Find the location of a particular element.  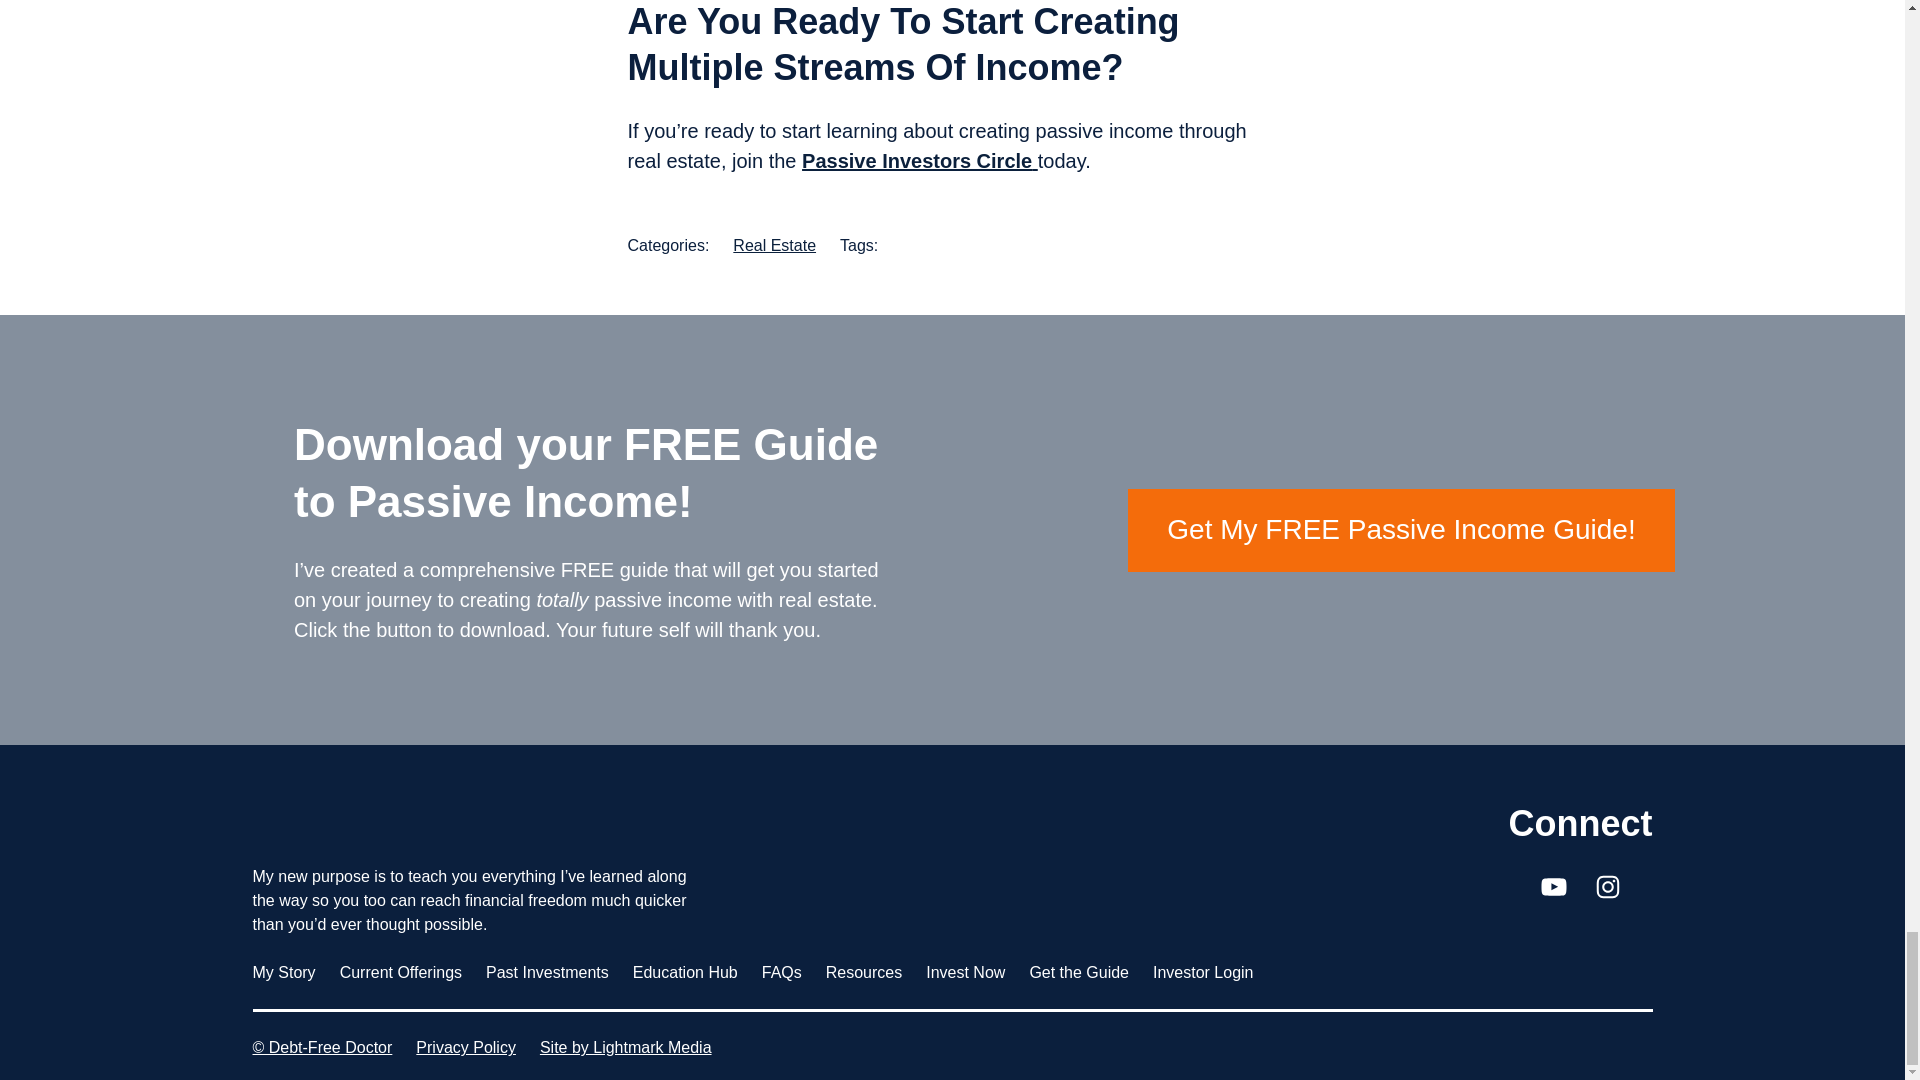

Current Offerings is located at coordinates (400, 972).